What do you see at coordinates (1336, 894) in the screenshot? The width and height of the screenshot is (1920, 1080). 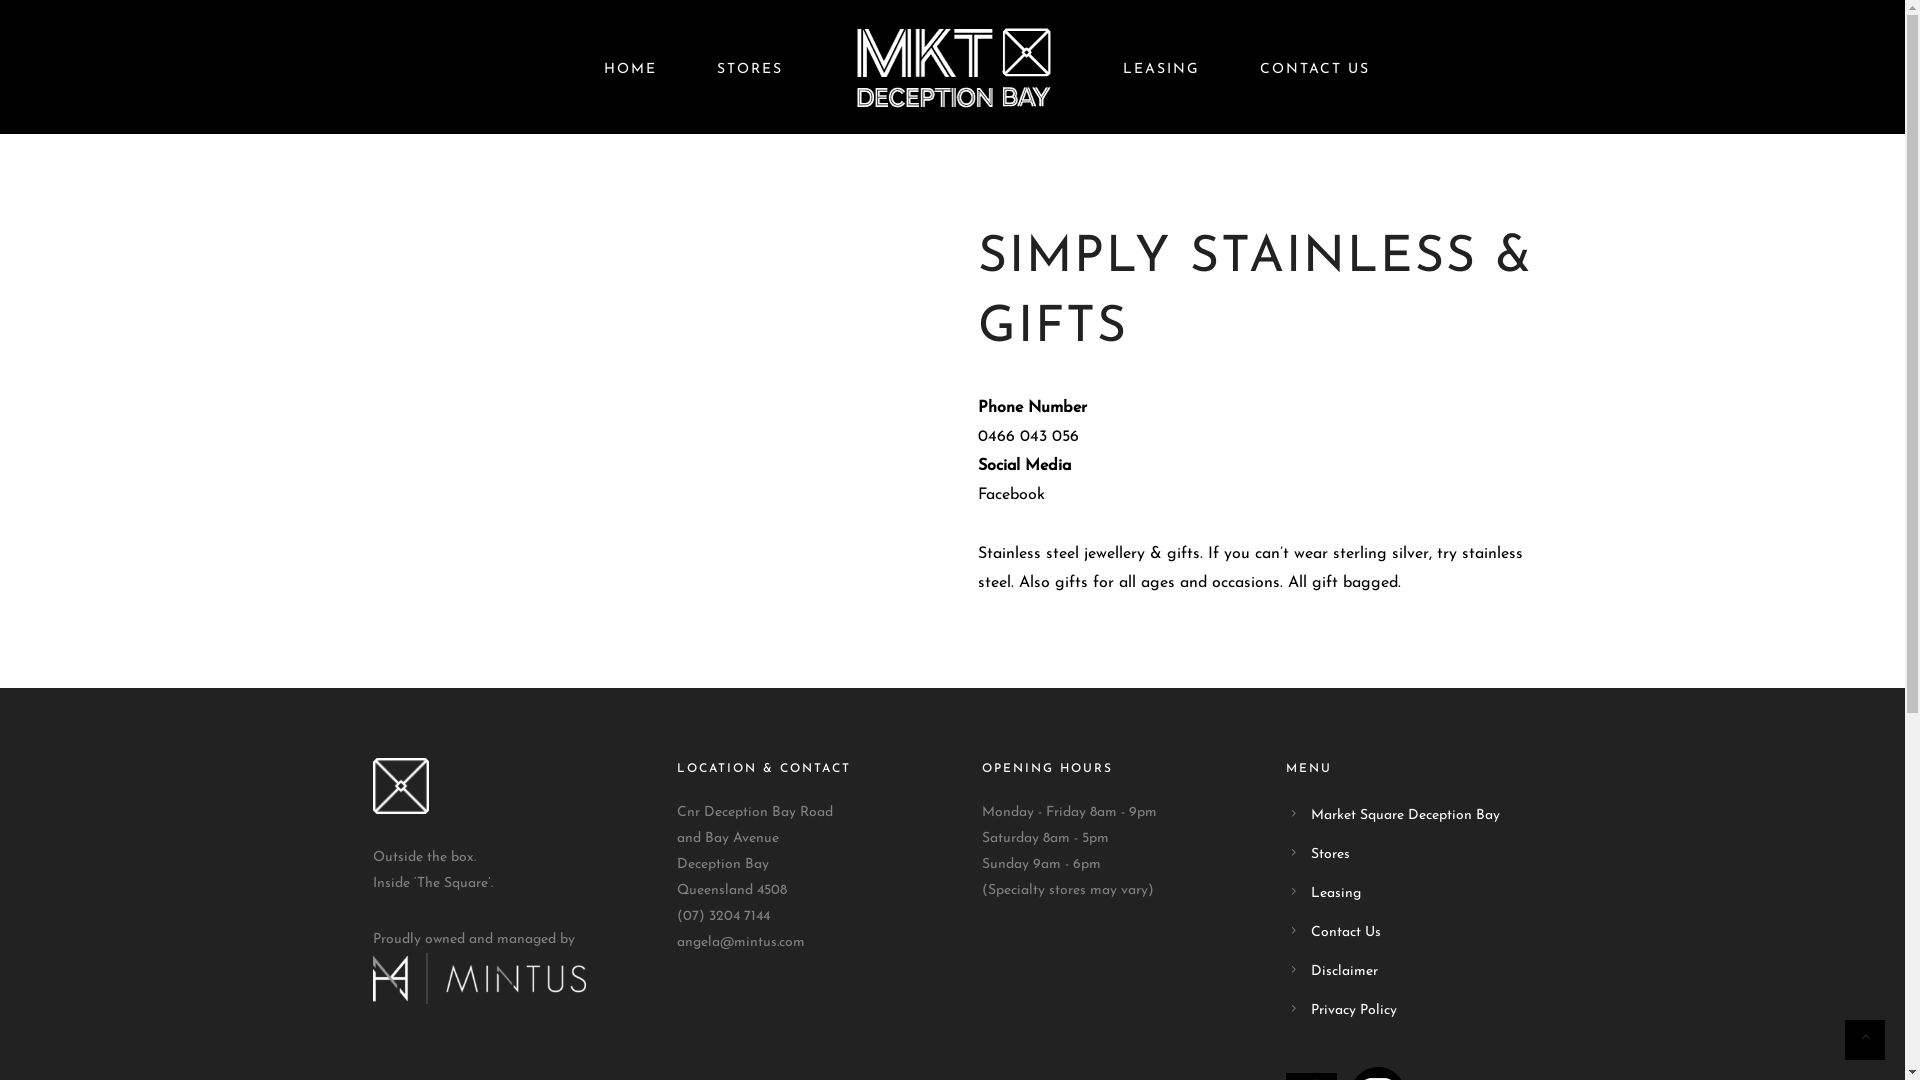 I see `Leasing` at bounding box center [1336, 894].